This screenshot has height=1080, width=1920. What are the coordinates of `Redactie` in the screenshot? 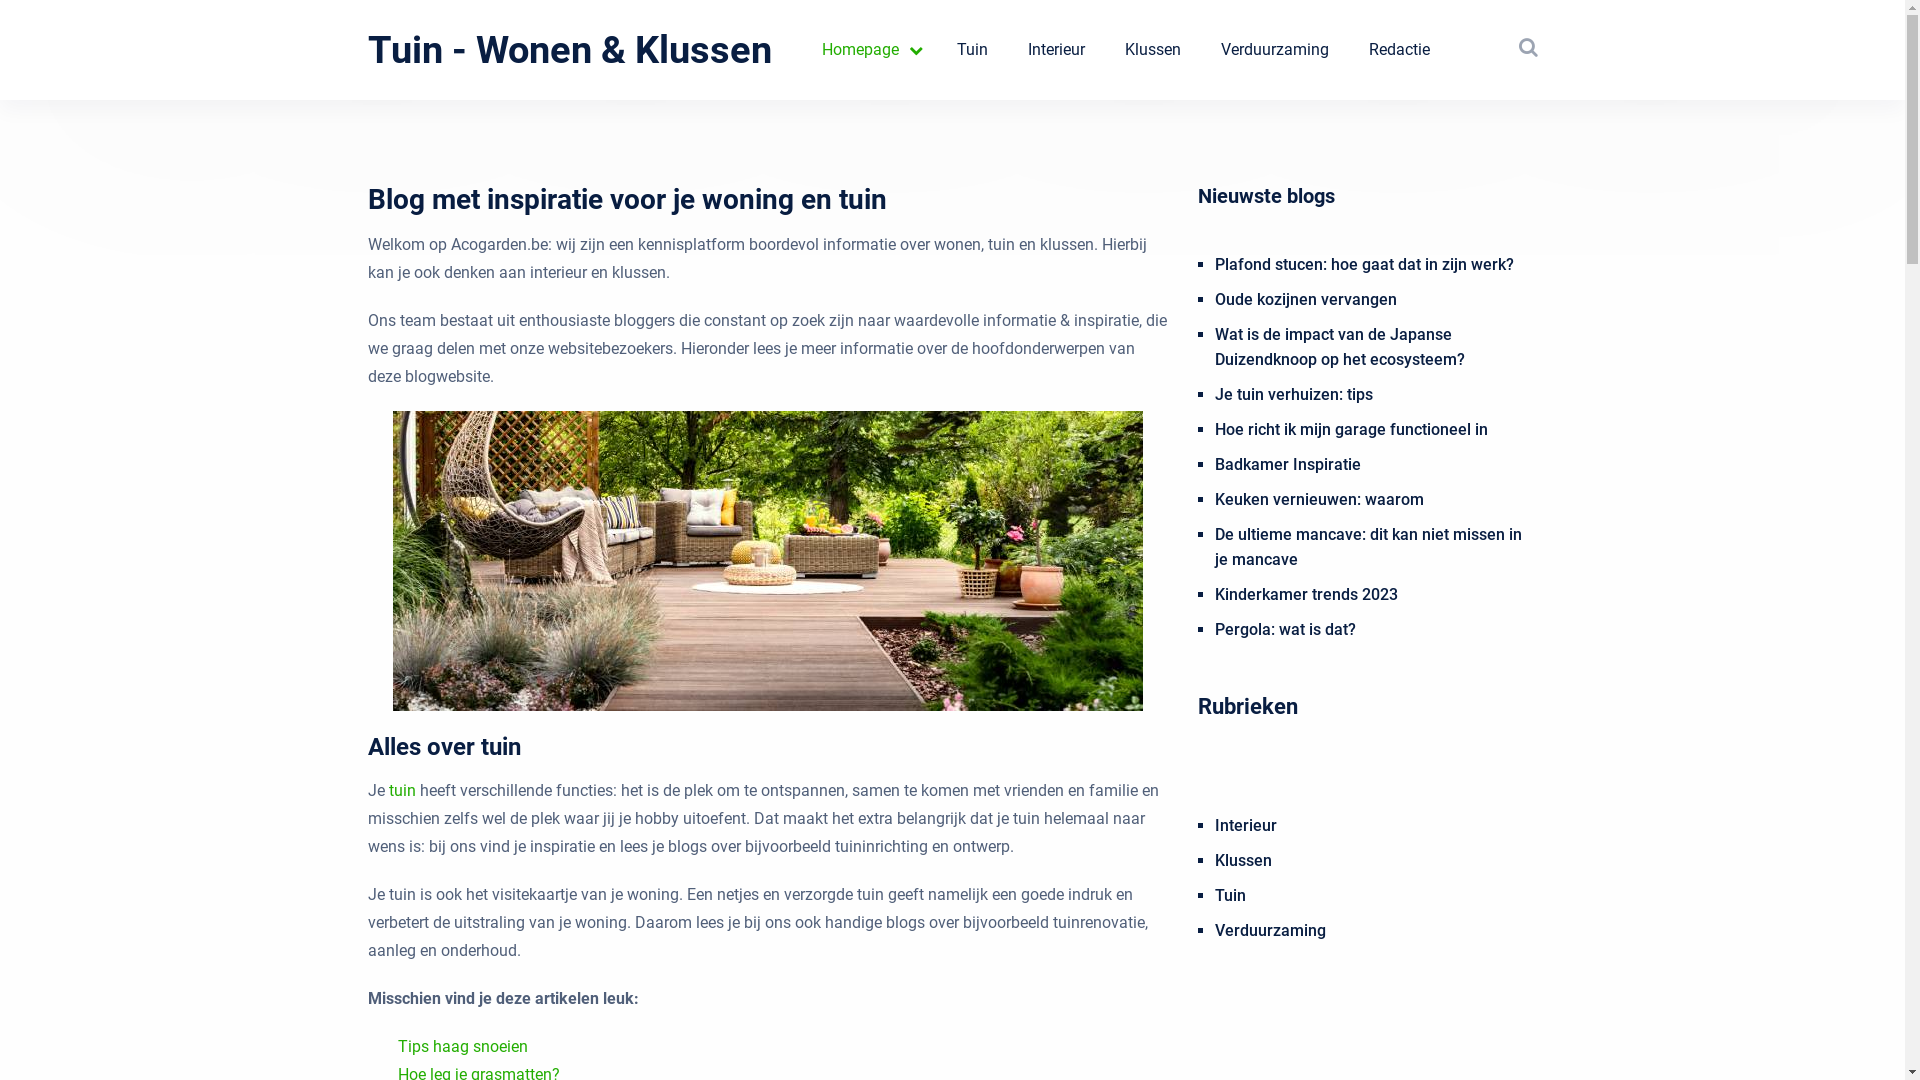 It's located at (1398, 50).